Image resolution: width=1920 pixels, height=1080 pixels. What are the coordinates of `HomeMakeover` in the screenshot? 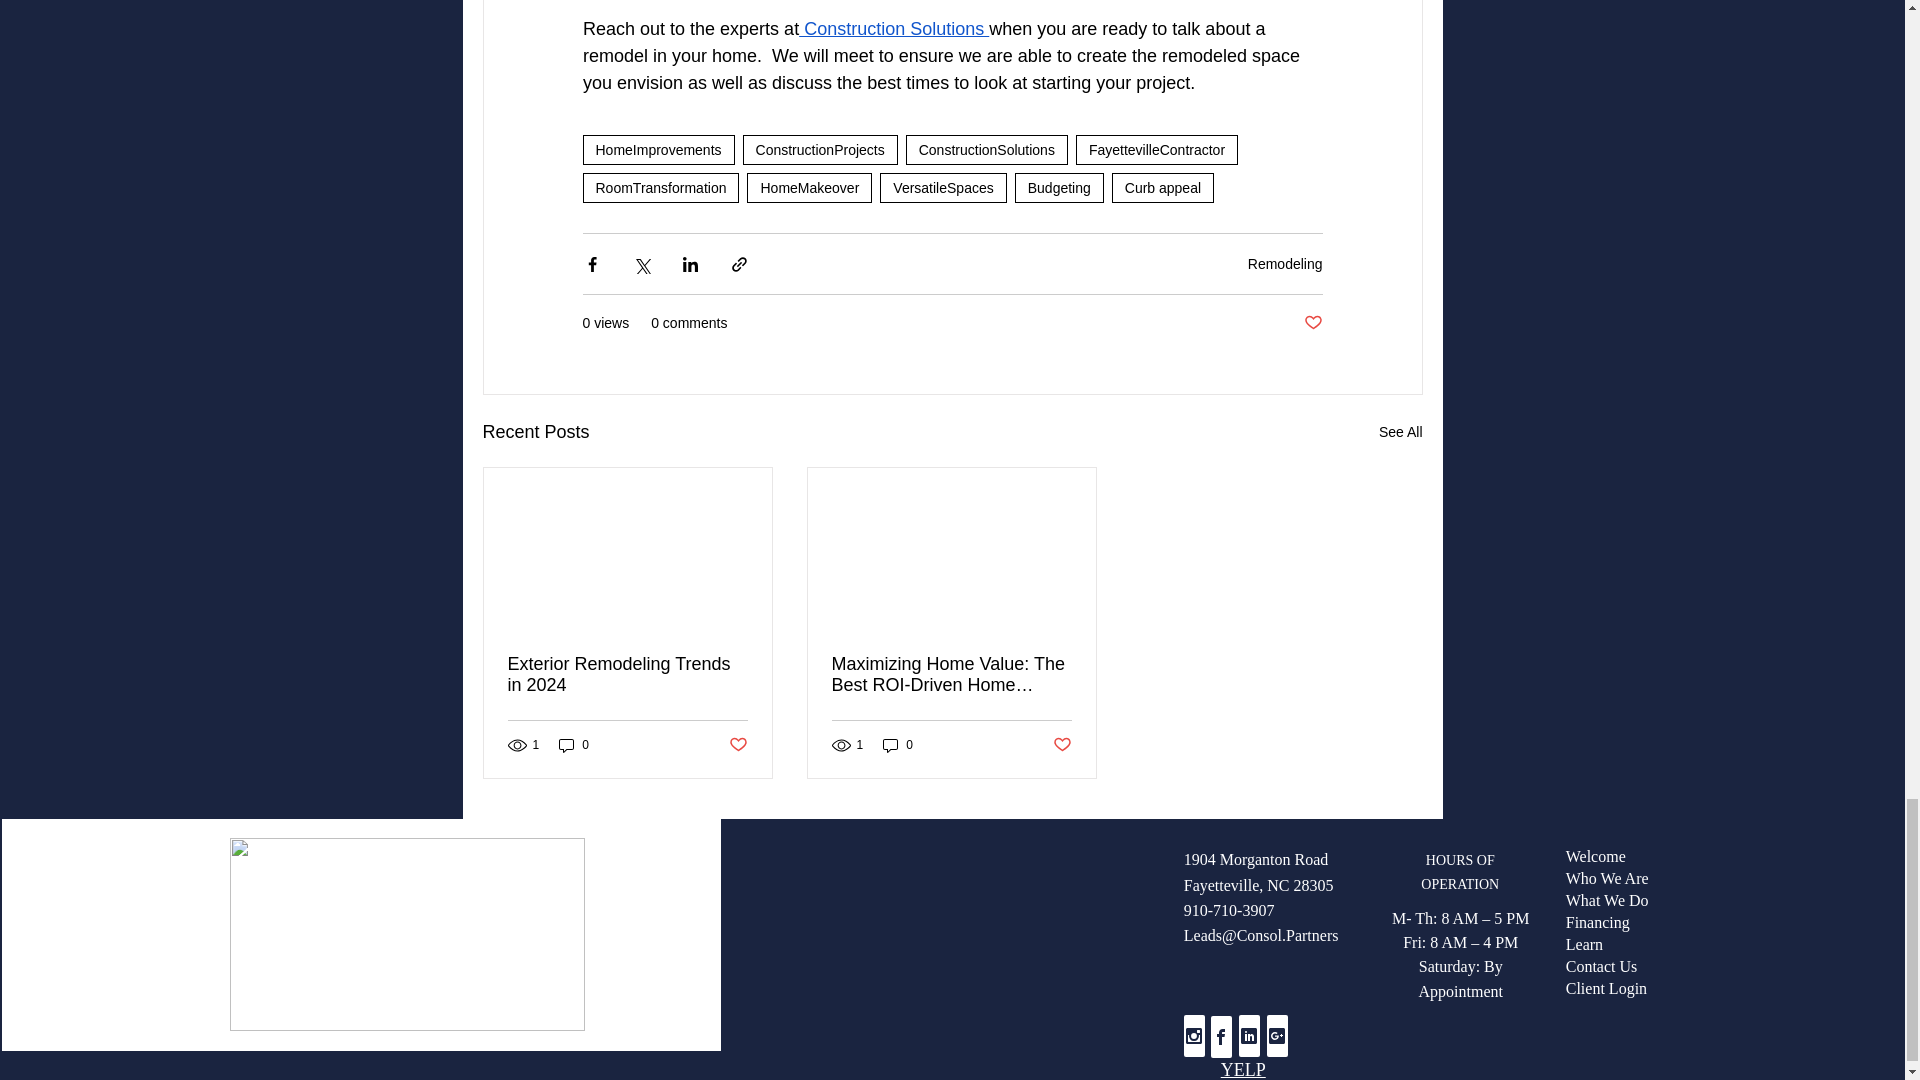 It's located at (808, 188).